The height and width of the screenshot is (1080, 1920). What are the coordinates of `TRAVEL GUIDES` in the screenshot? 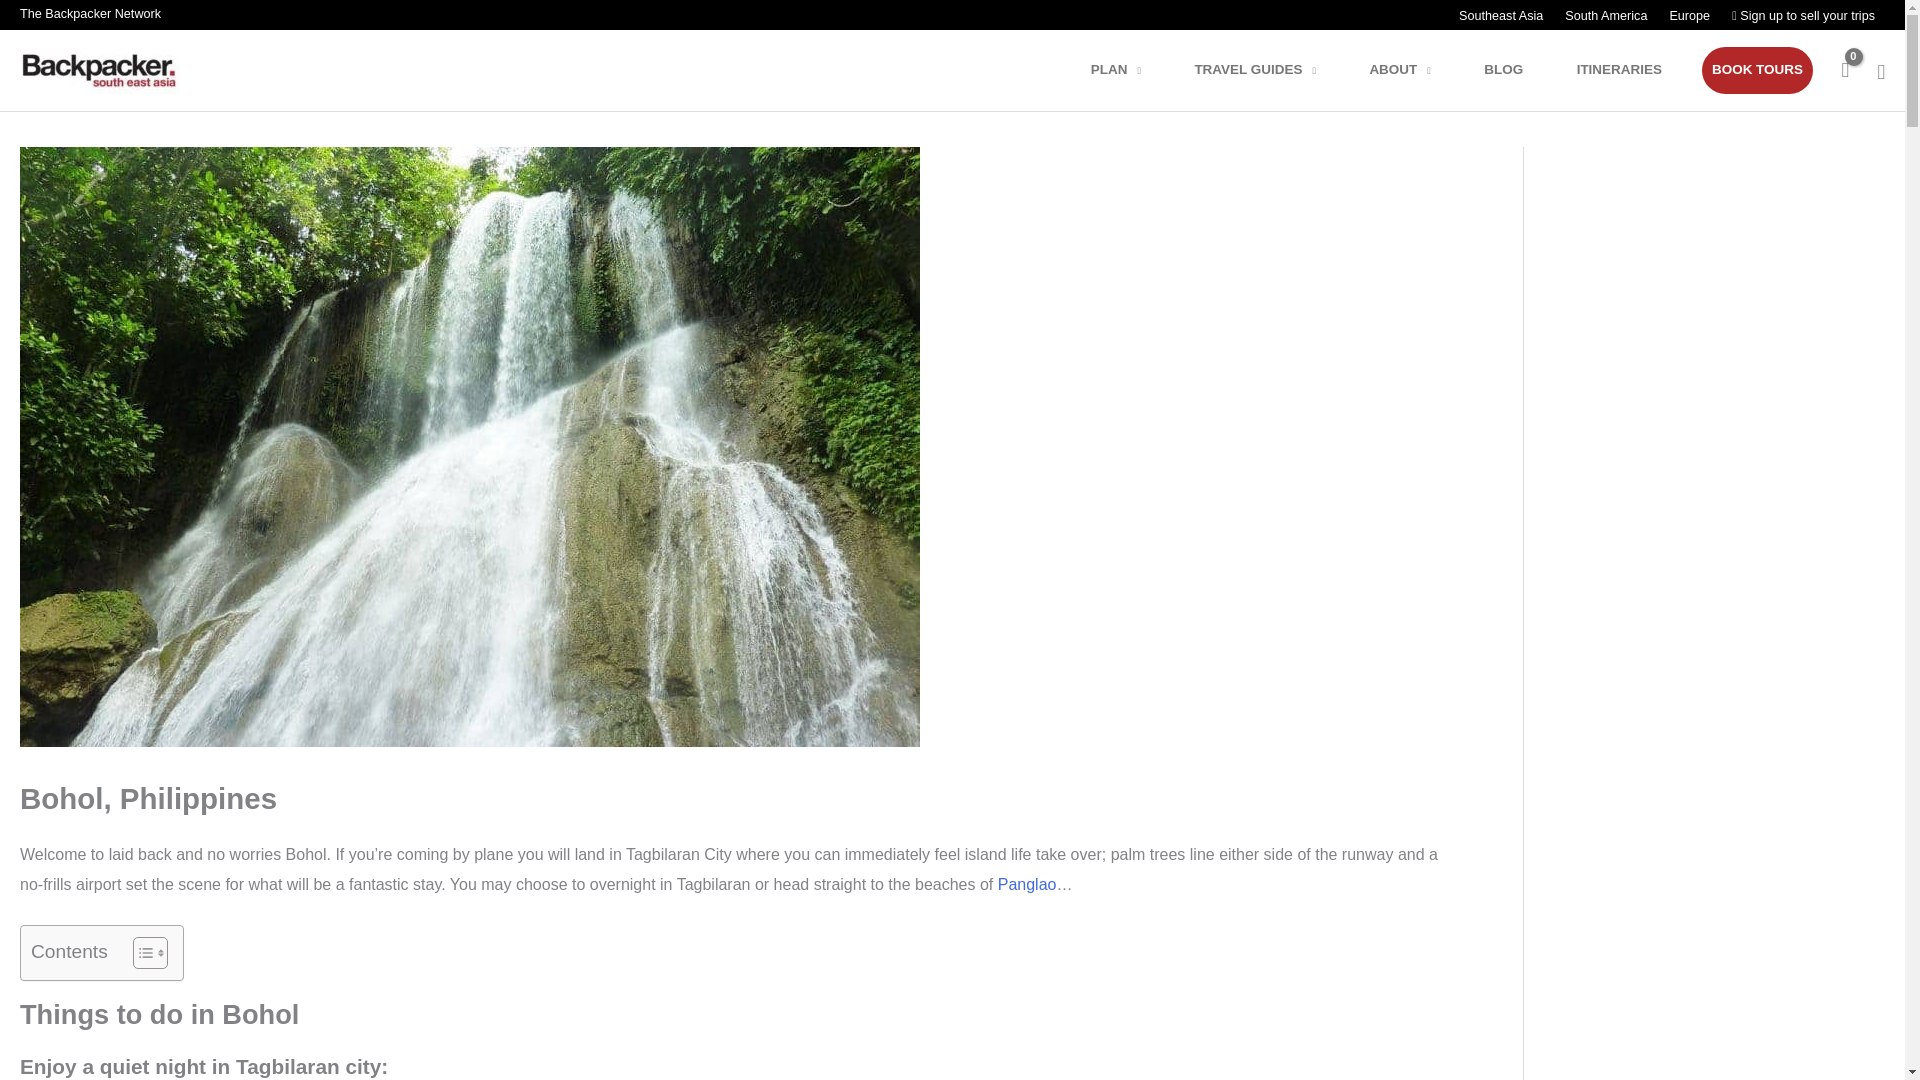 It's located at (1268, 70).